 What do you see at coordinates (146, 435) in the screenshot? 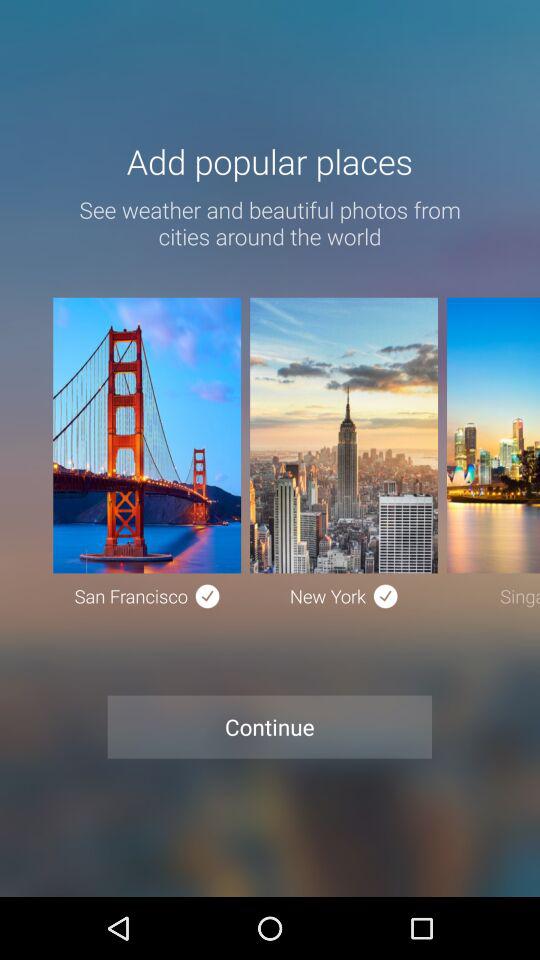
I see `choose the image above san francisco` at bounding box center [146, 435].